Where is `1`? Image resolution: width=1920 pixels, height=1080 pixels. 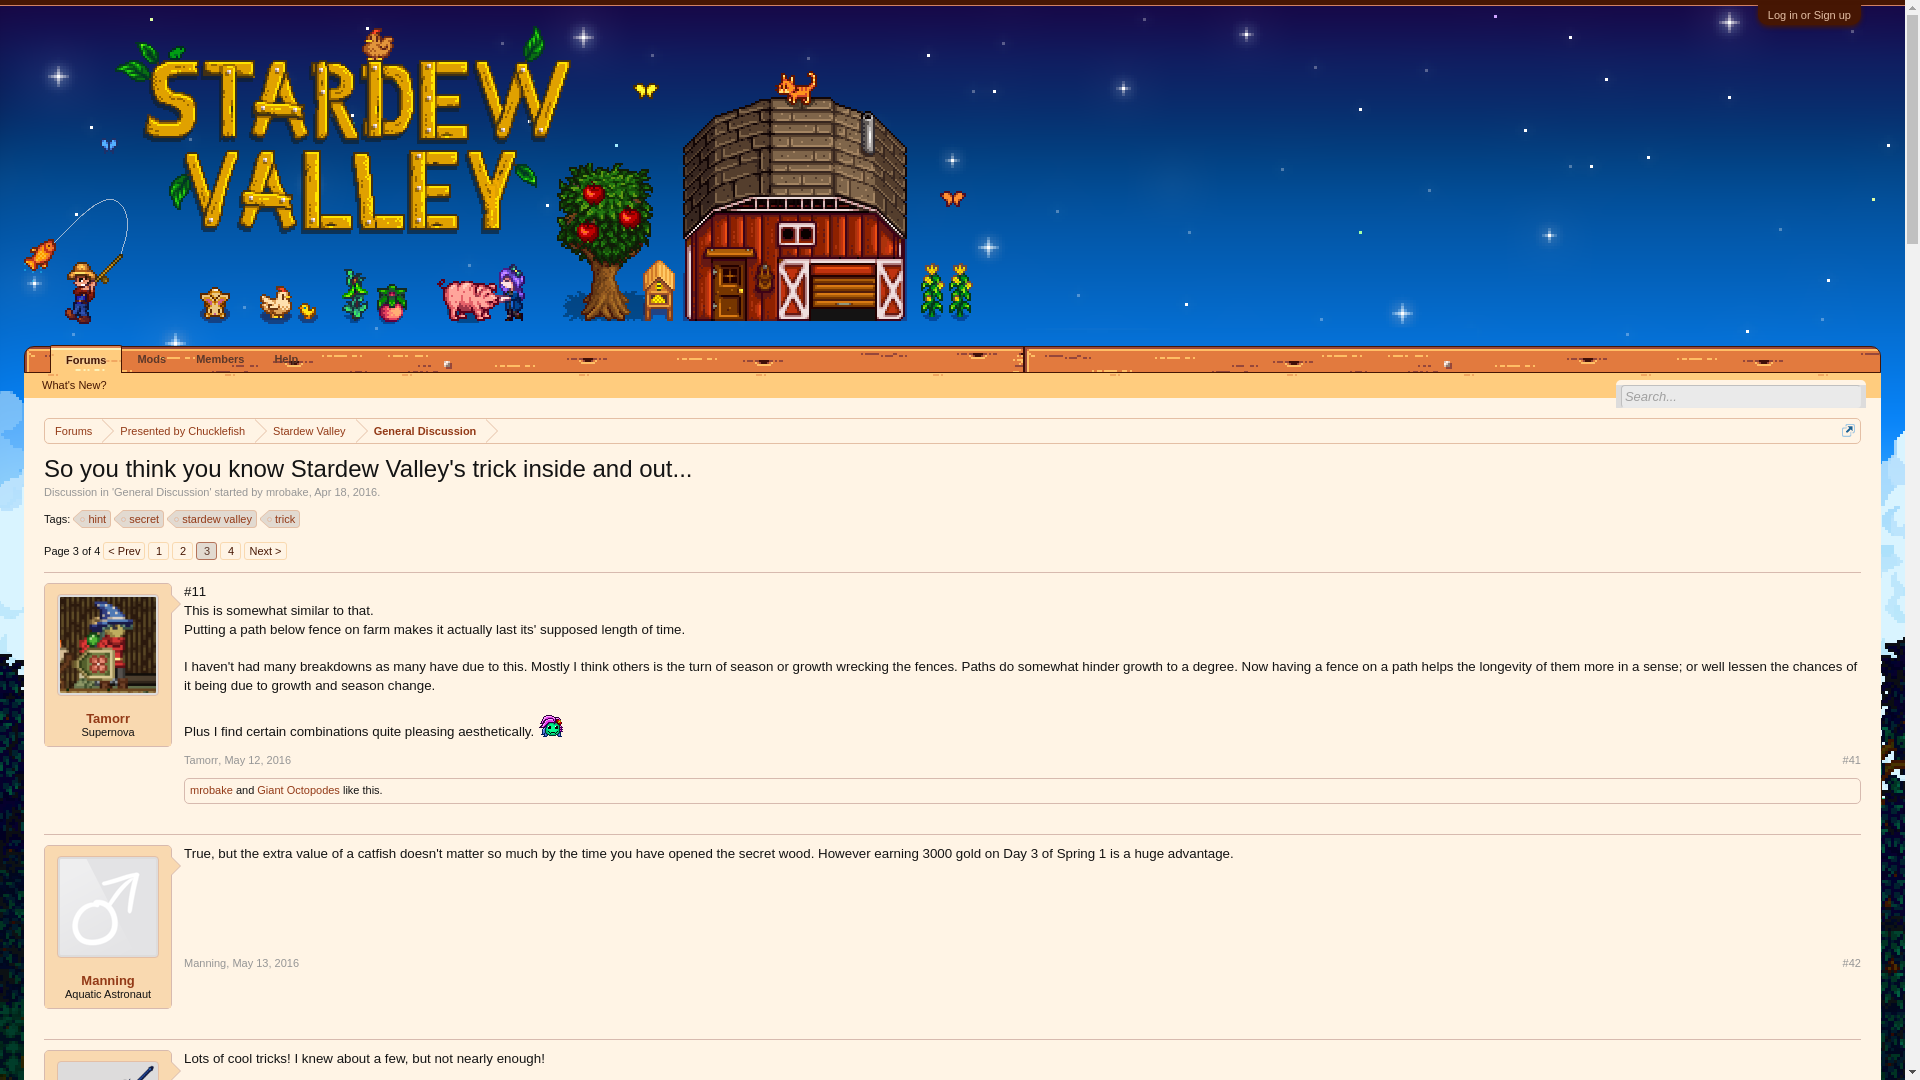
1 is located at coordinates (158, 551).